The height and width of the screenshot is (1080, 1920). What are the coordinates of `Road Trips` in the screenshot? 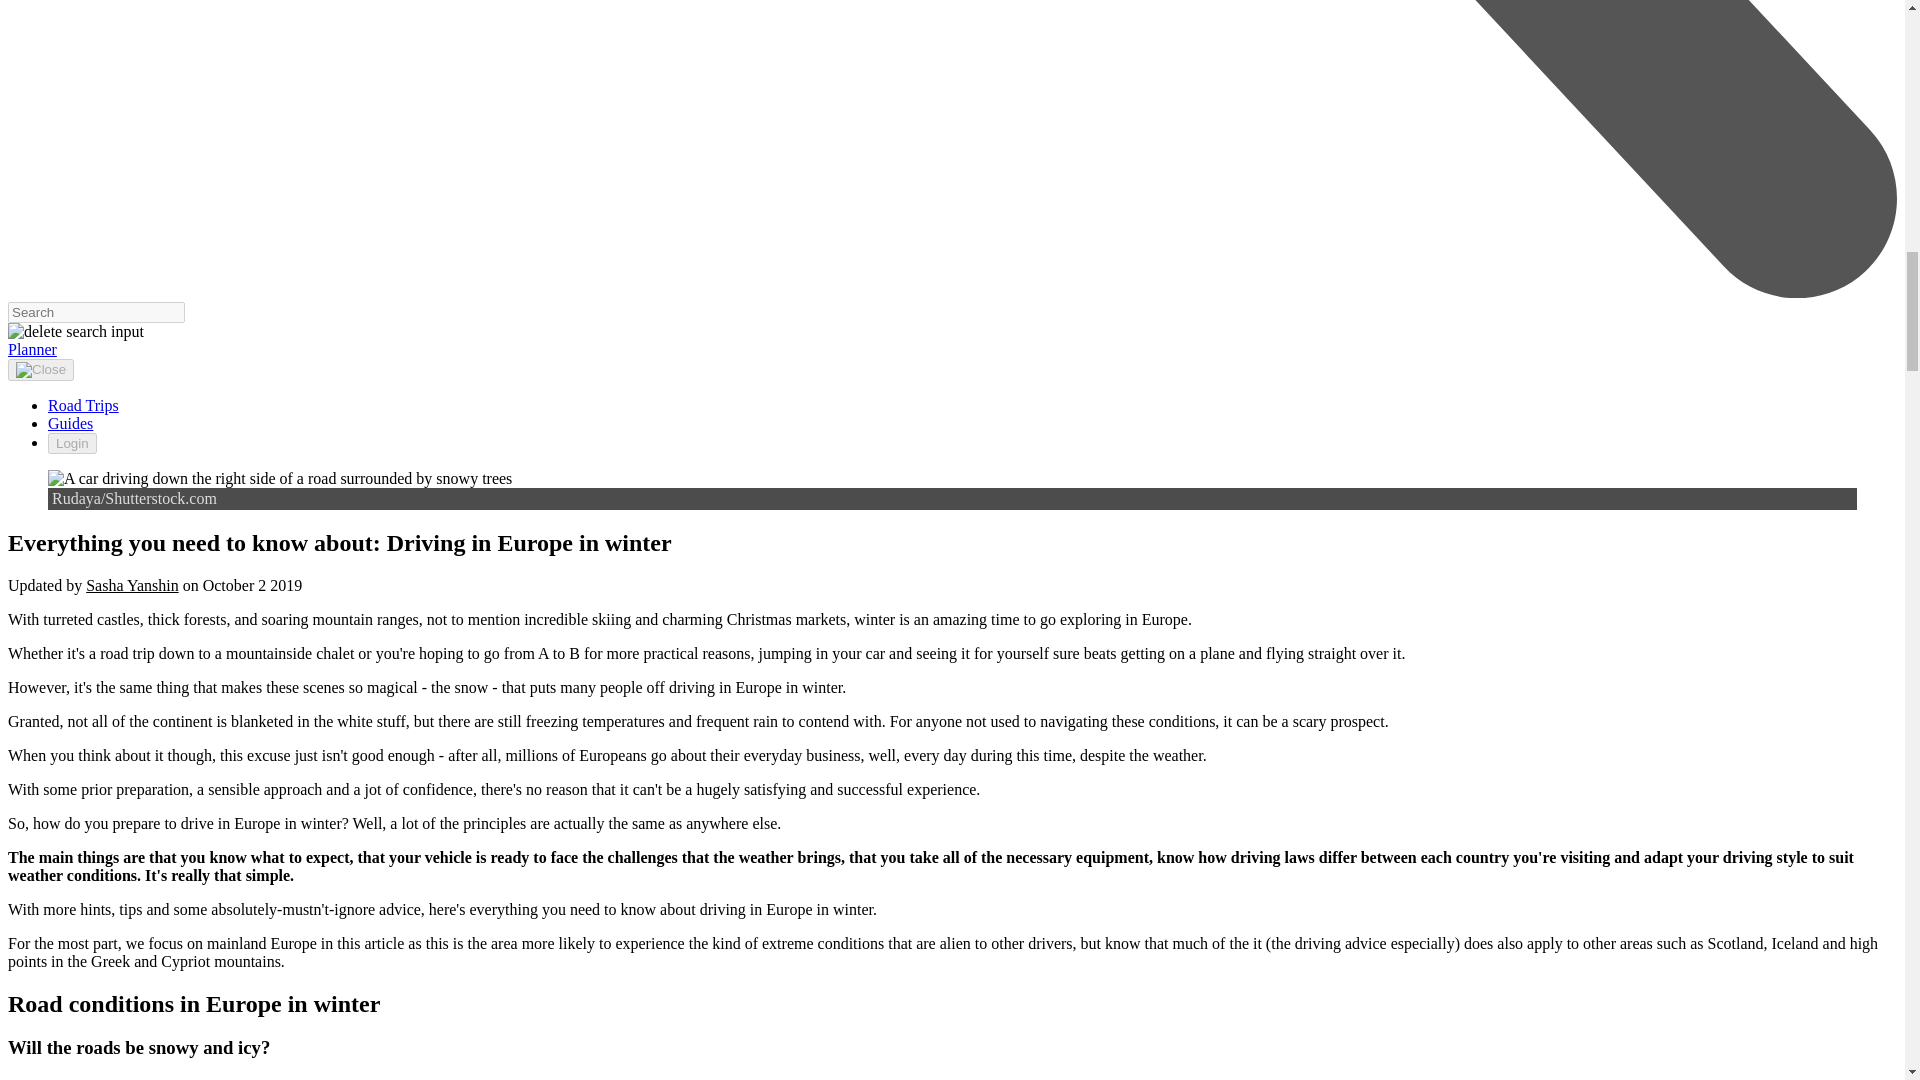 It's located at (84, 405).